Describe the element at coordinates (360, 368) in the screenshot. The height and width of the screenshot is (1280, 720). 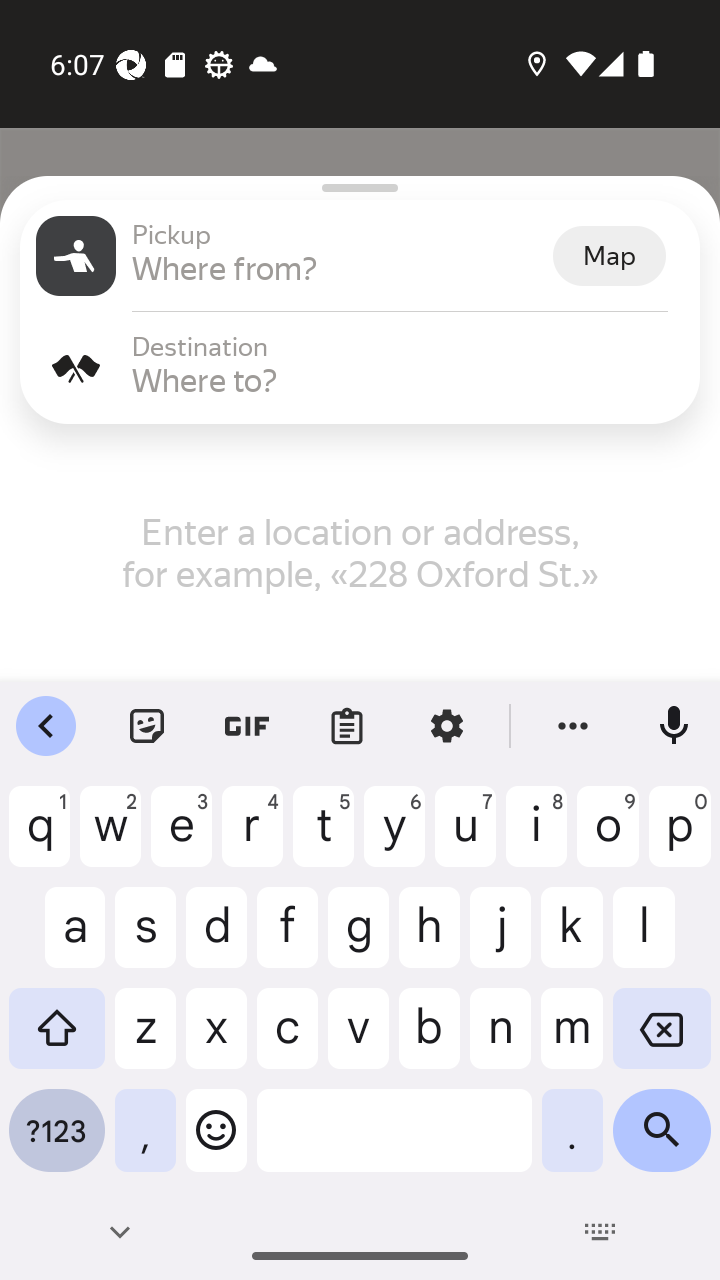
I see `Destination Destination Where to?` at that location.